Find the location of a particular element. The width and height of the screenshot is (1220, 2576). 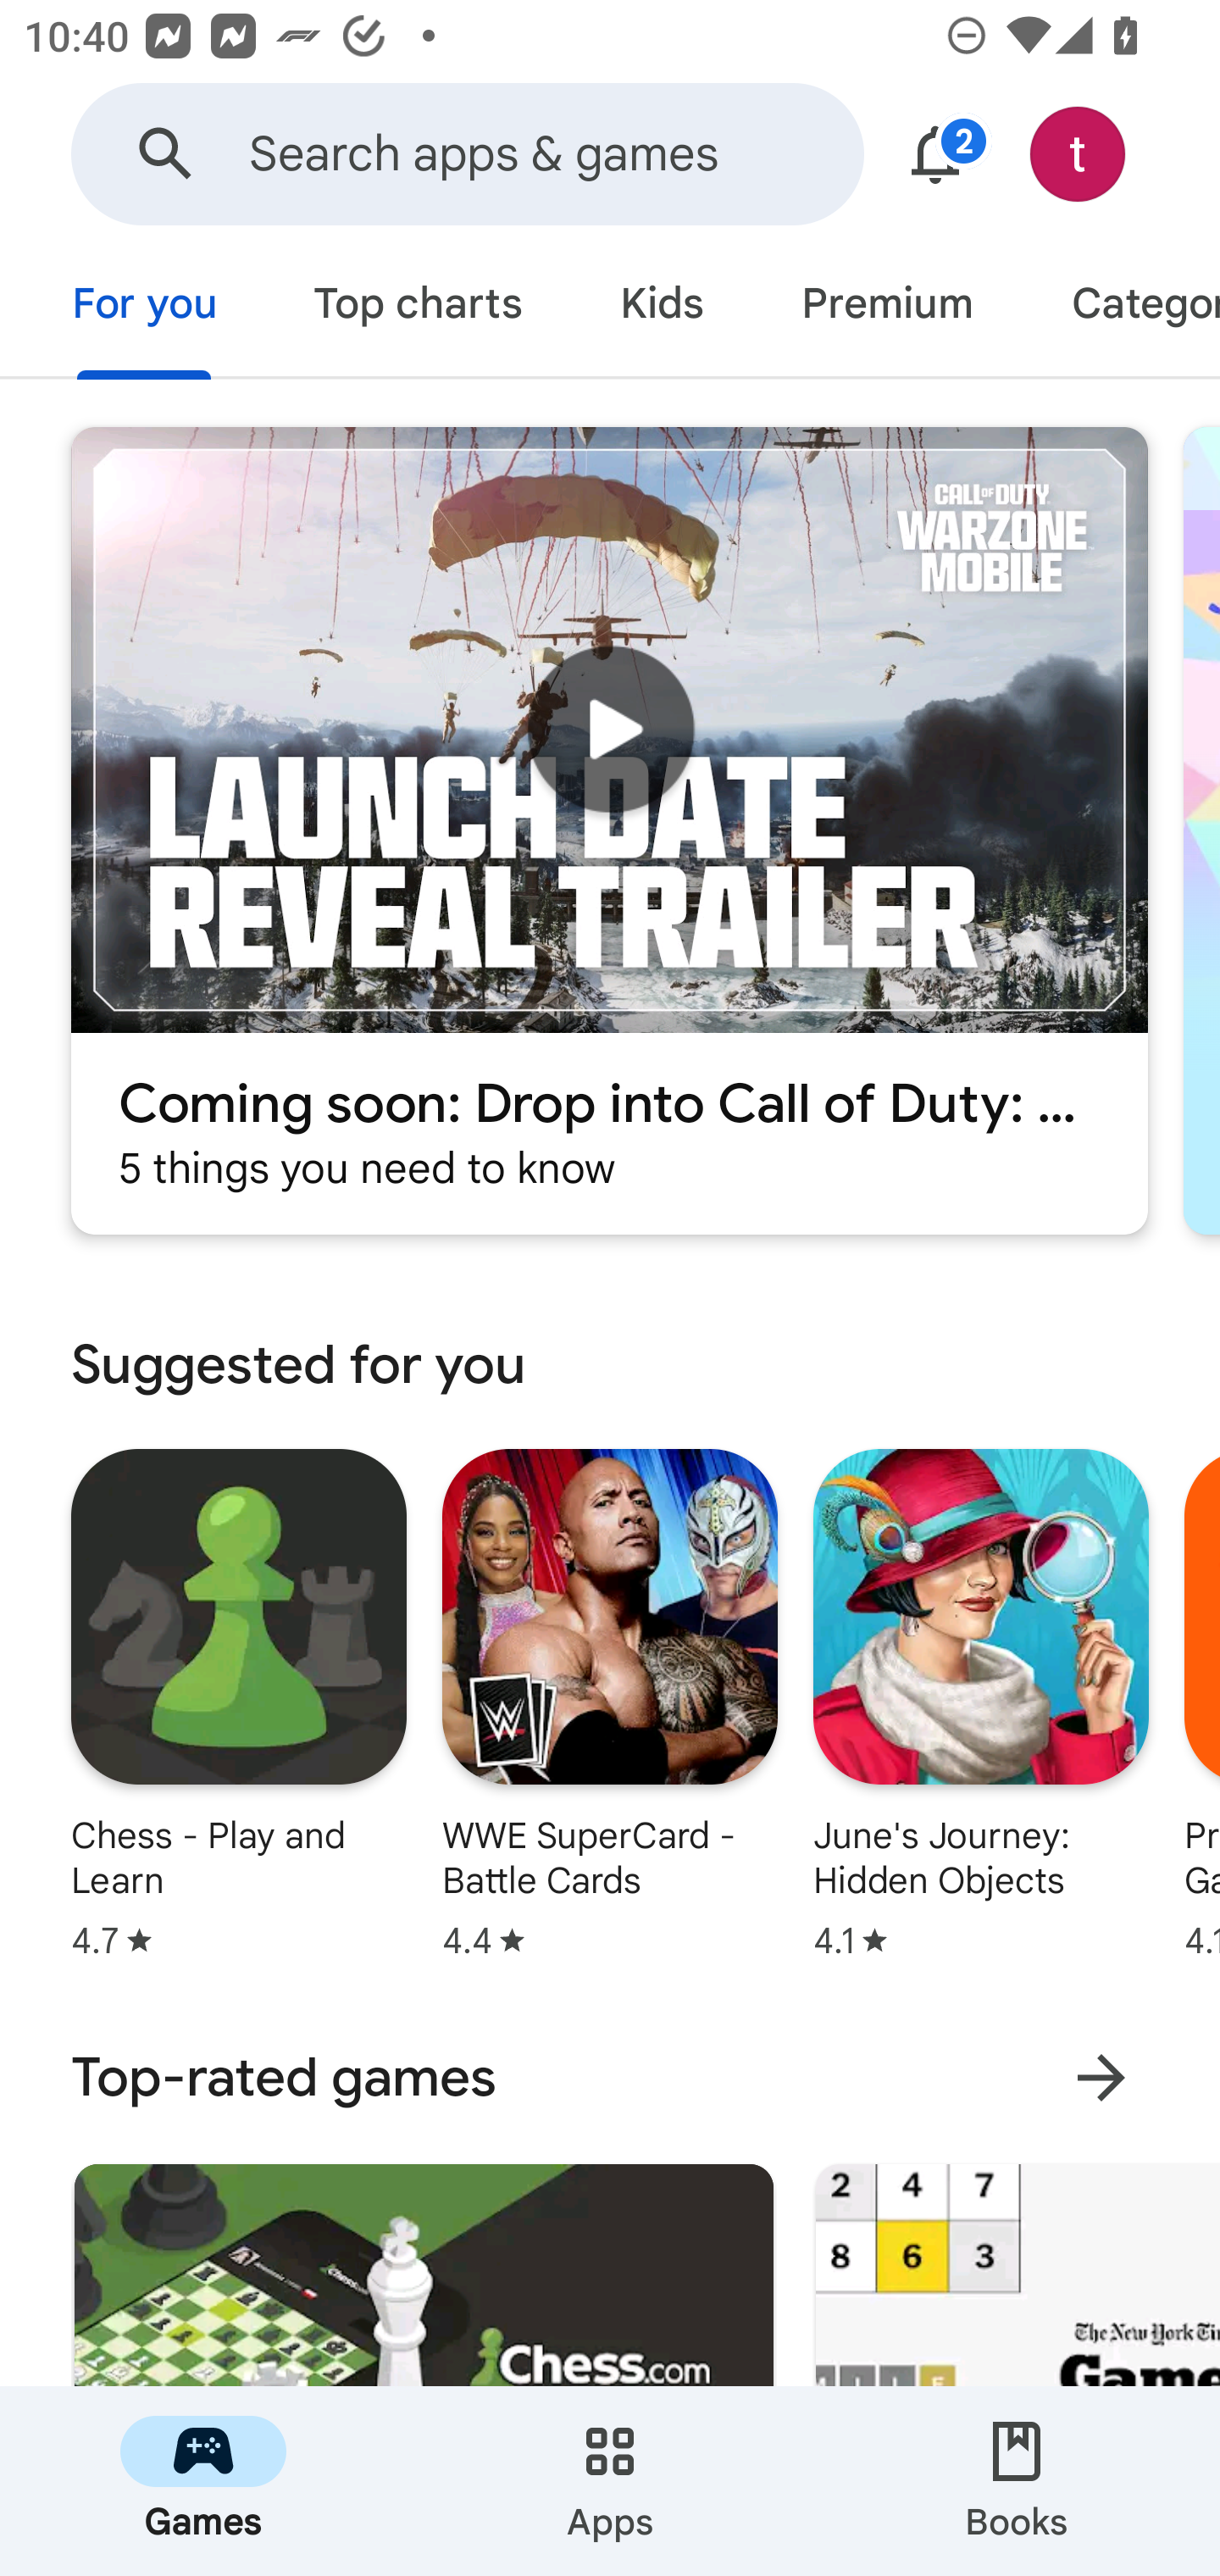

June's Journey: Hidden Objects
Star rating: 4.1
 is located at coordinates (980, 1703).